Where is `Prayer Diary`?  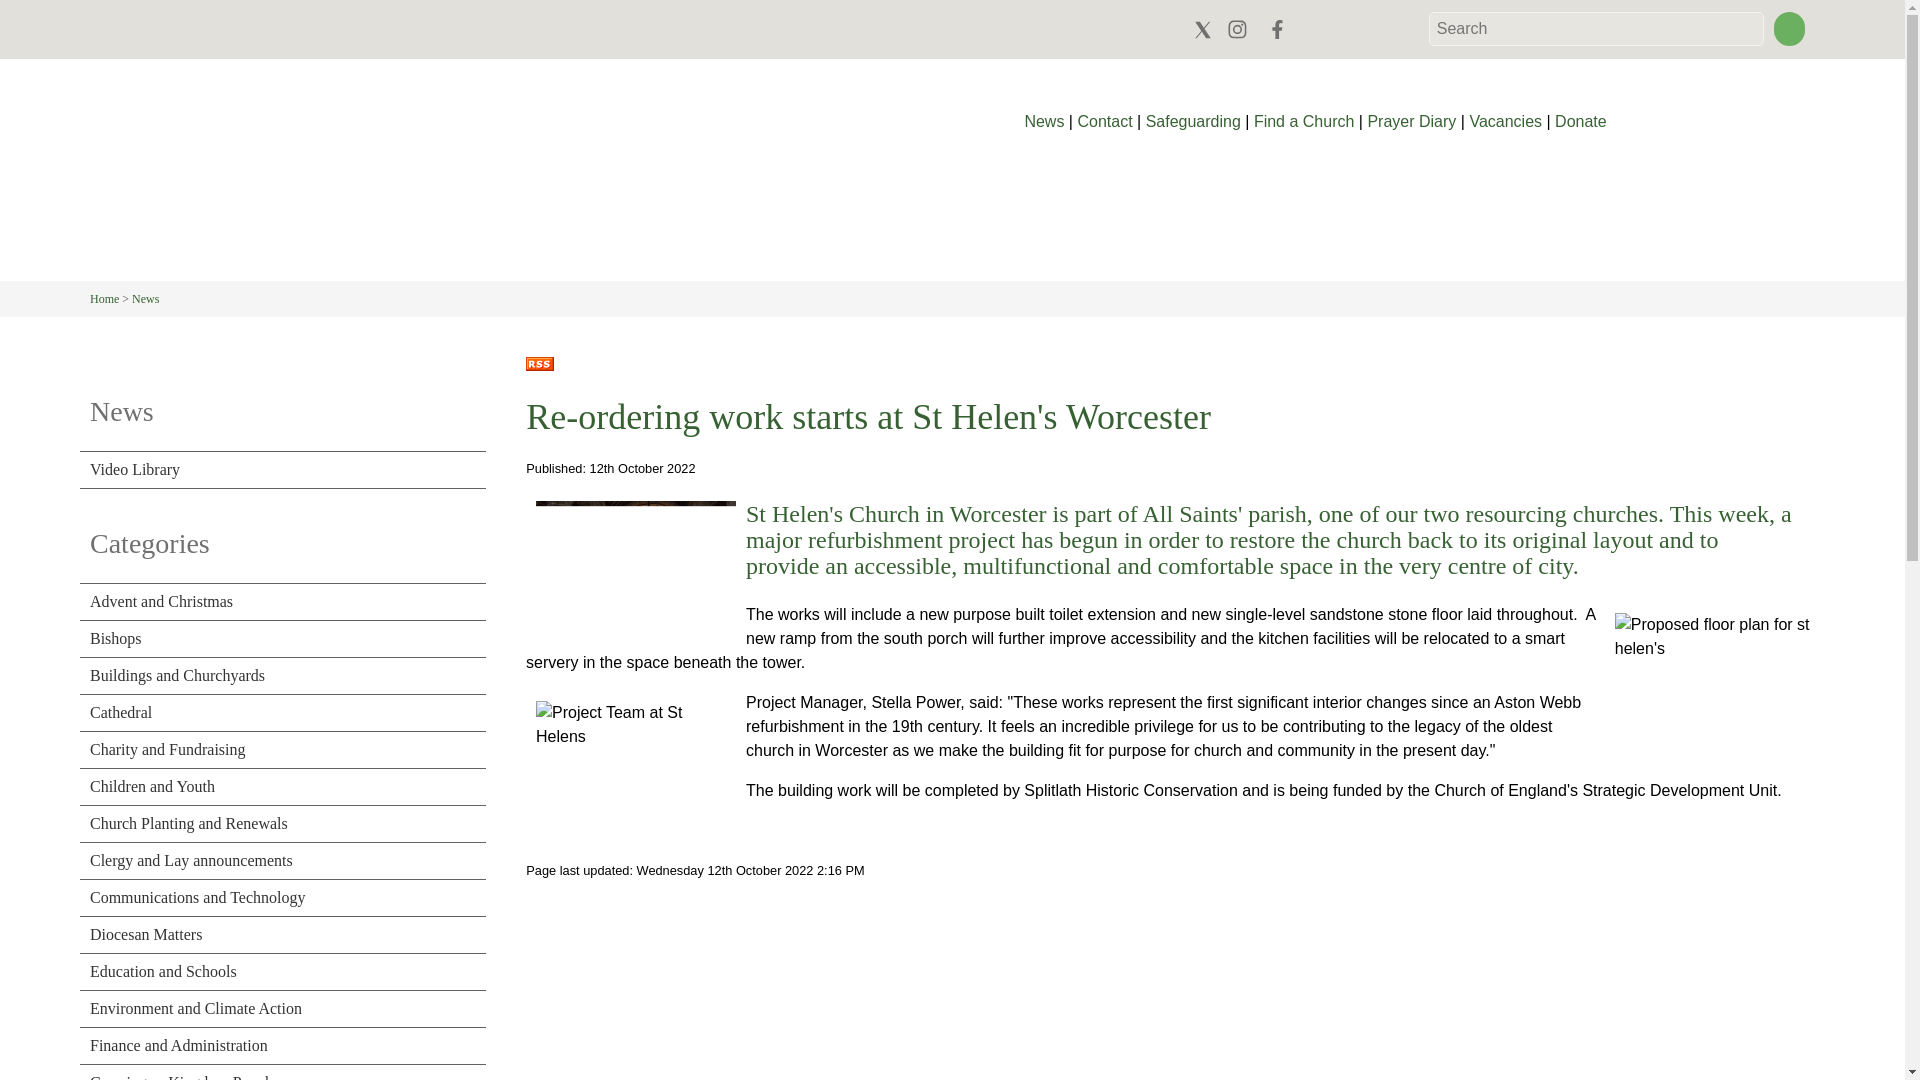 Prayer Diary is located at coordinates (1411, 121).